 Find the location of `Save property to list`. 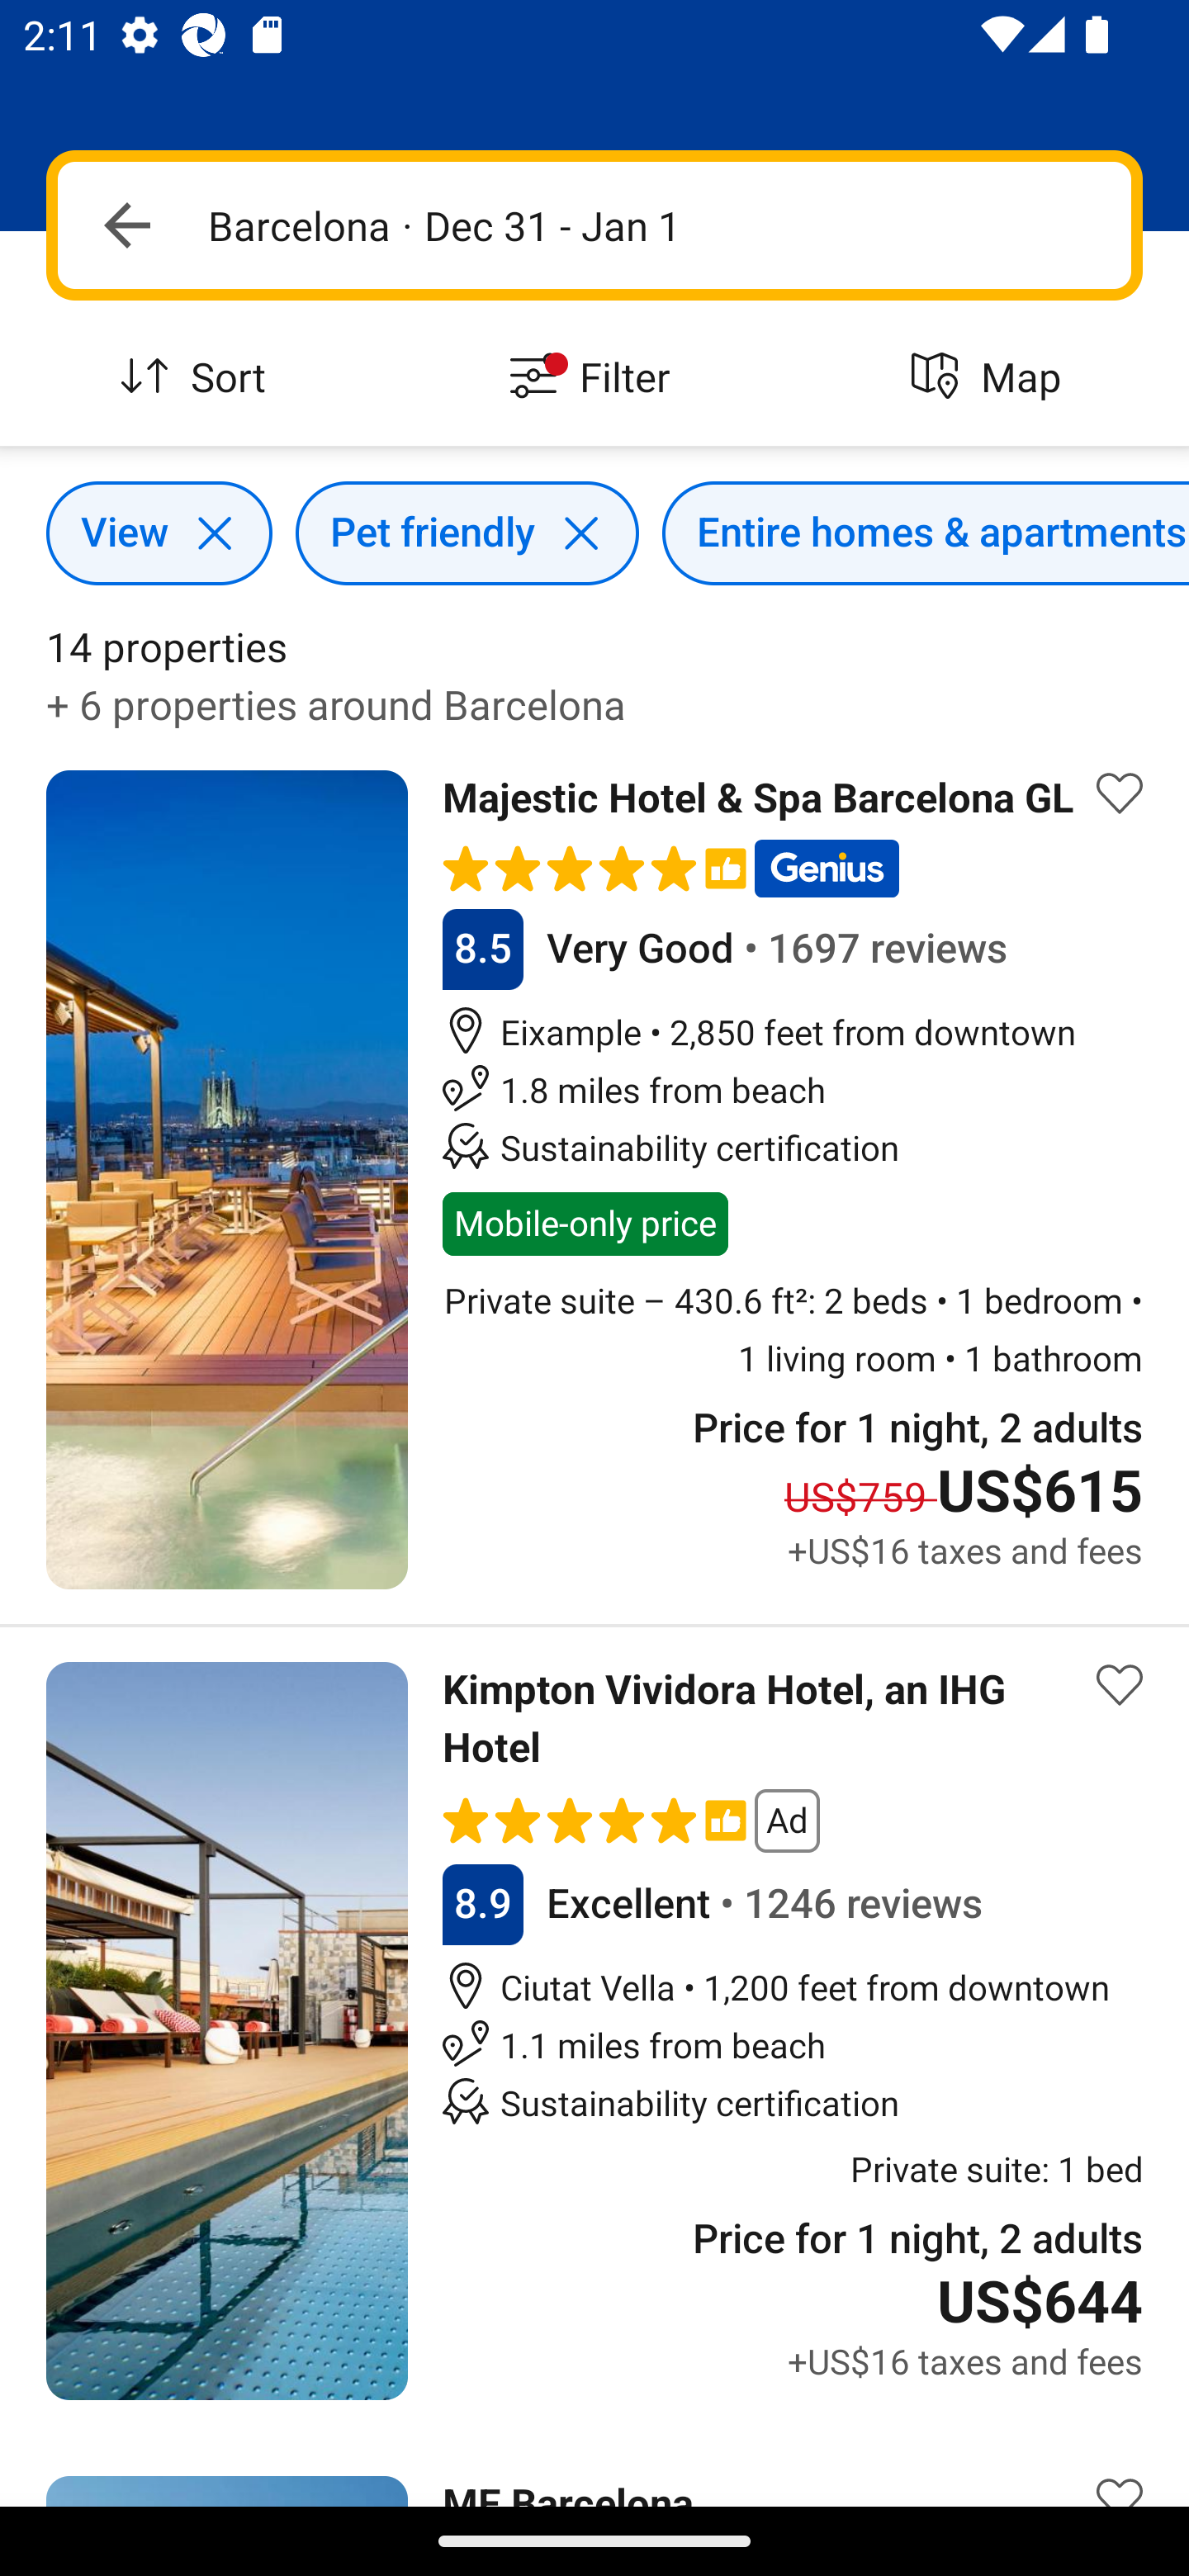

Save property to list is located at coordinates (1120, 2467).